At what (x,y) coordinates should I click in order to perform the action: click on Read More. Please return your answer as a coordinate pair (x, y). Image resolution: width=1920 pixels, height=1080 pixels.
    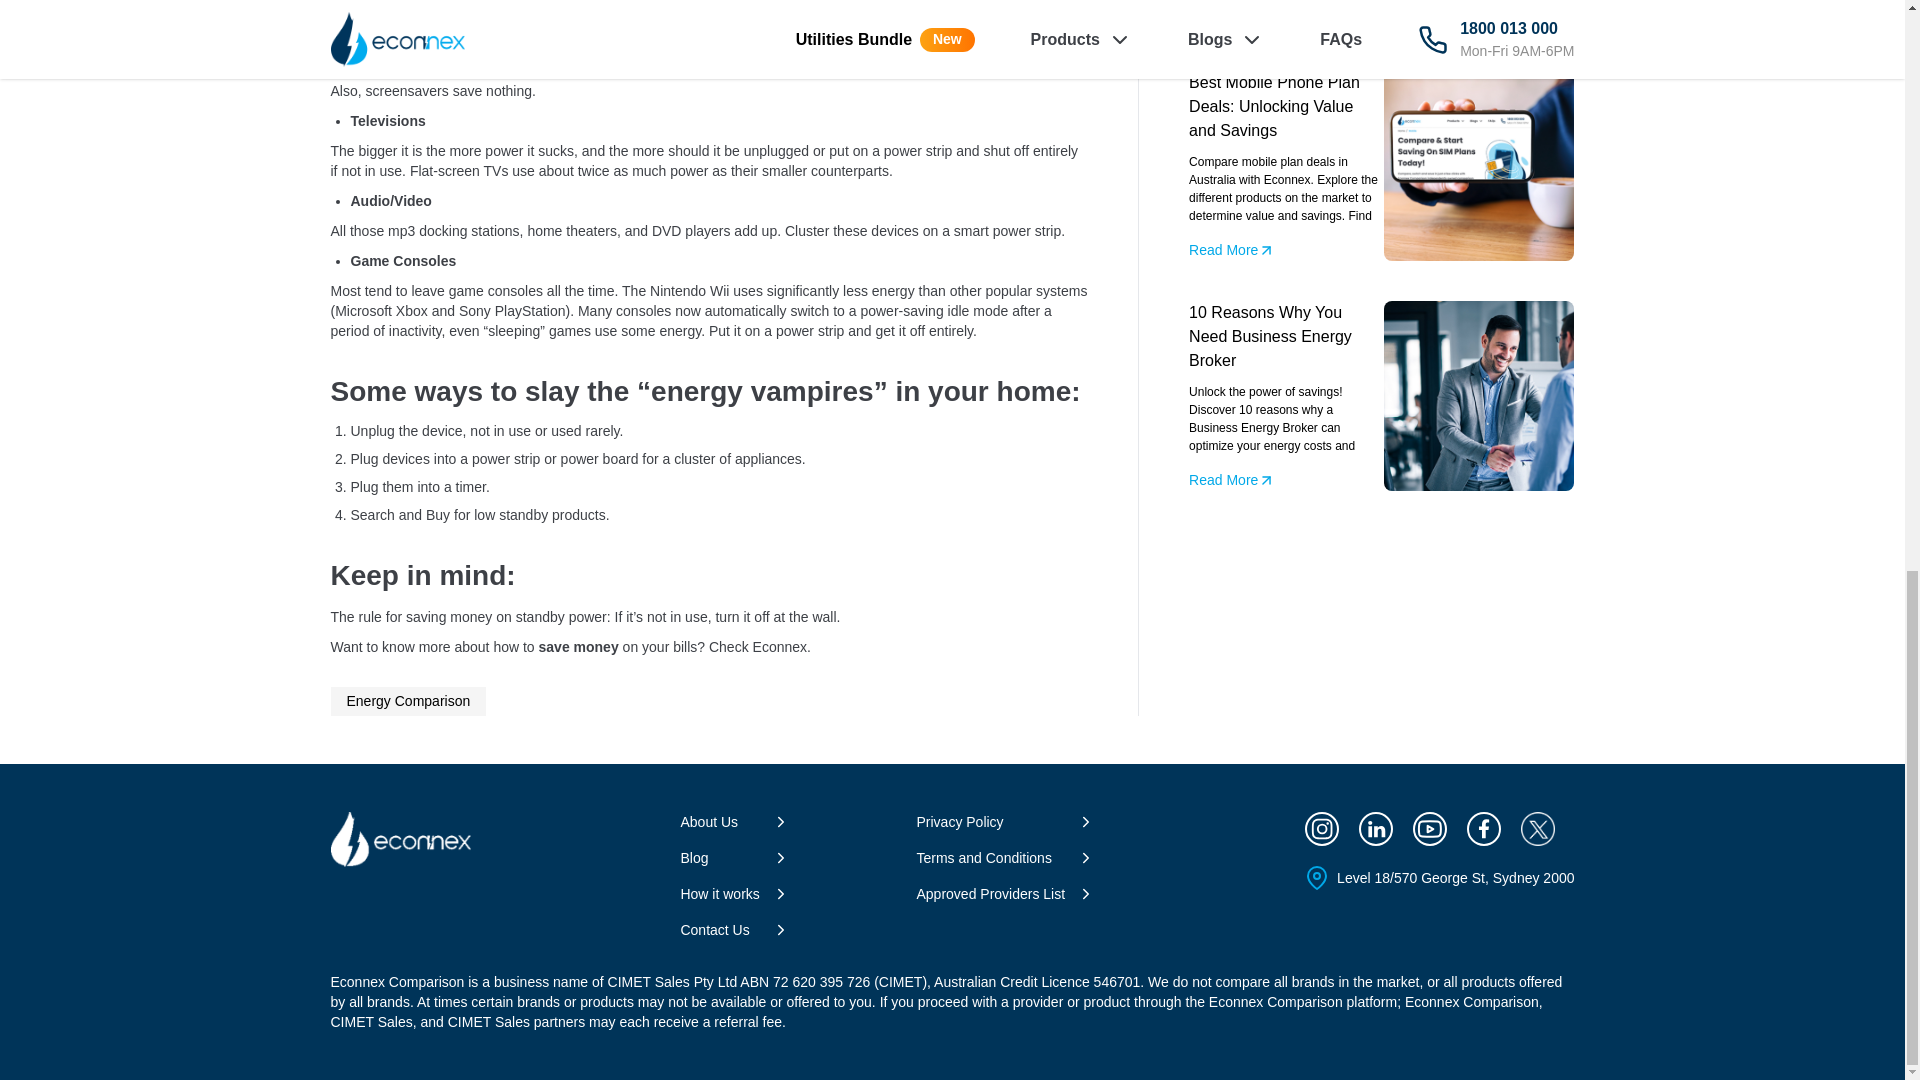
    Looking at the image, I should click on (1231, 20).